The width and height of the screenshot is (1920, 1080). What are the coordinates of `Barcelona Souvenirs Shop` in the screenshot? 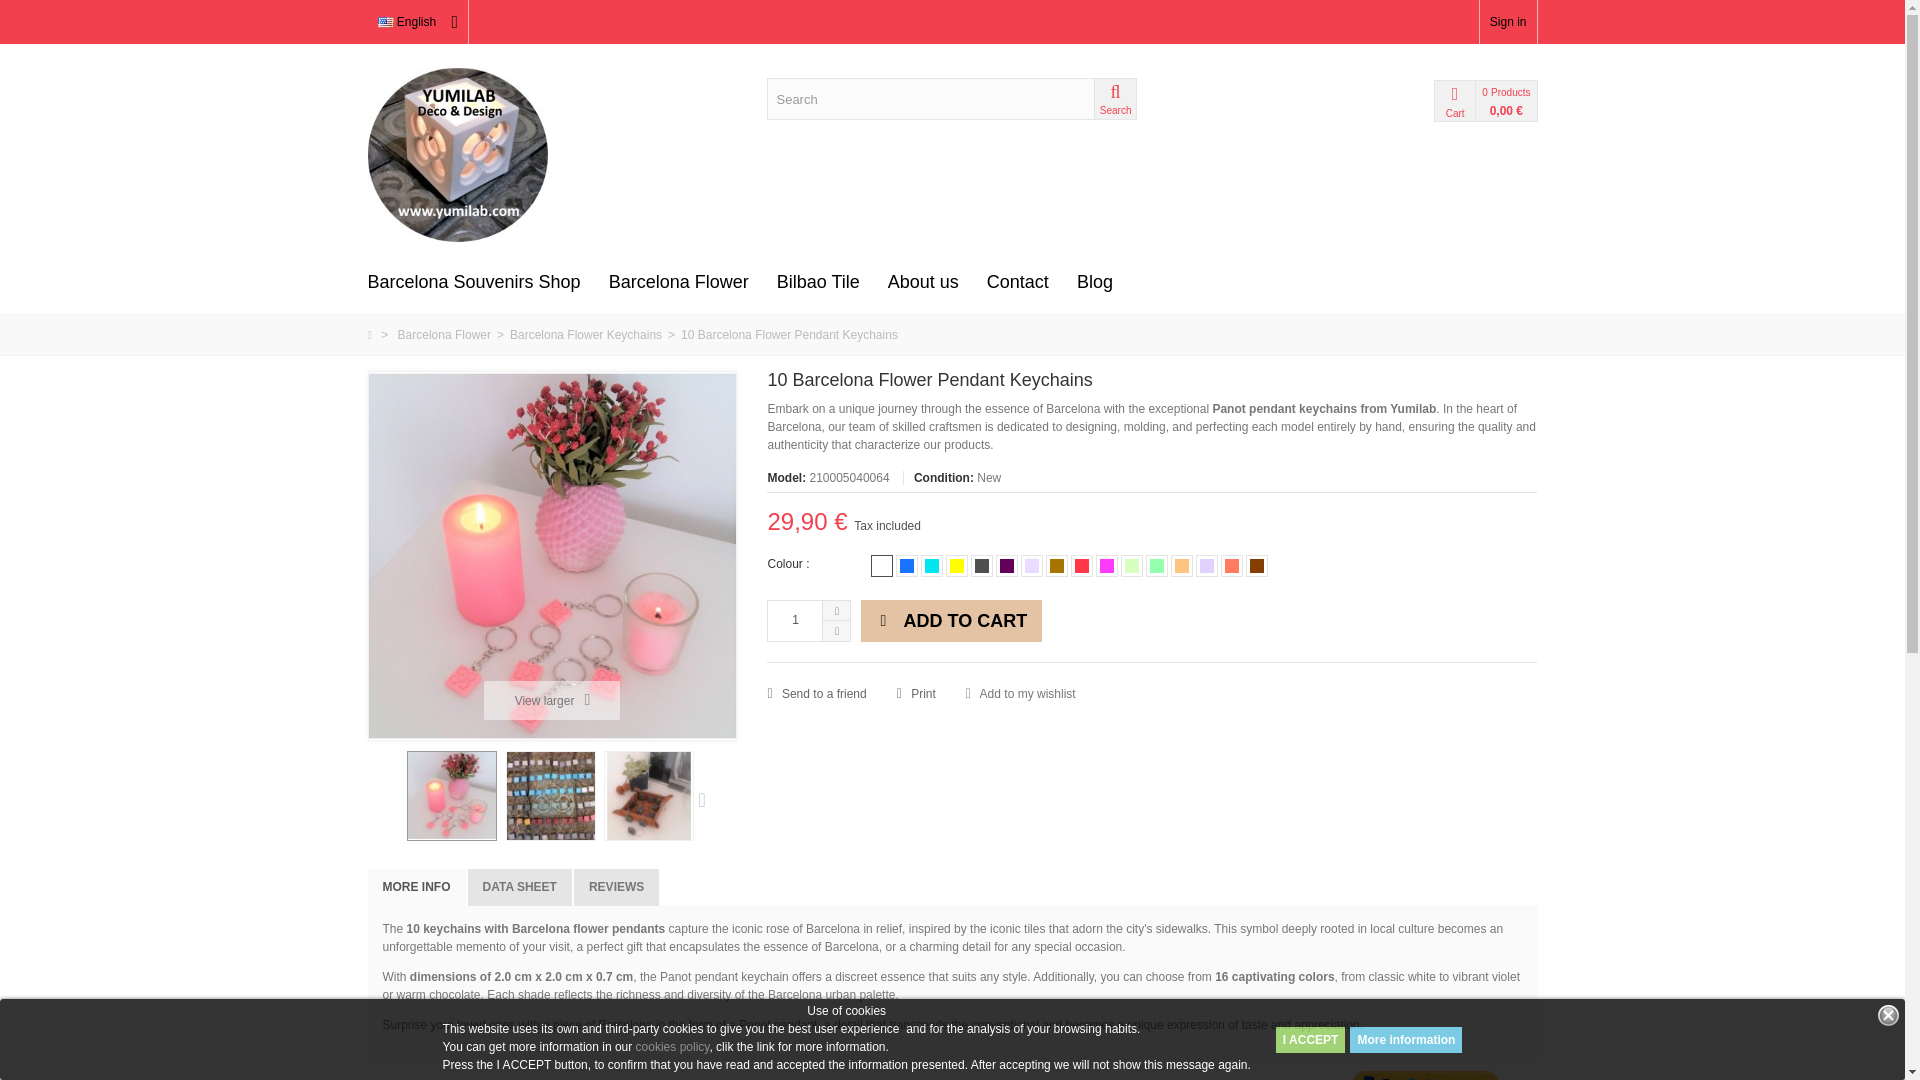 It's located at (474, 282).